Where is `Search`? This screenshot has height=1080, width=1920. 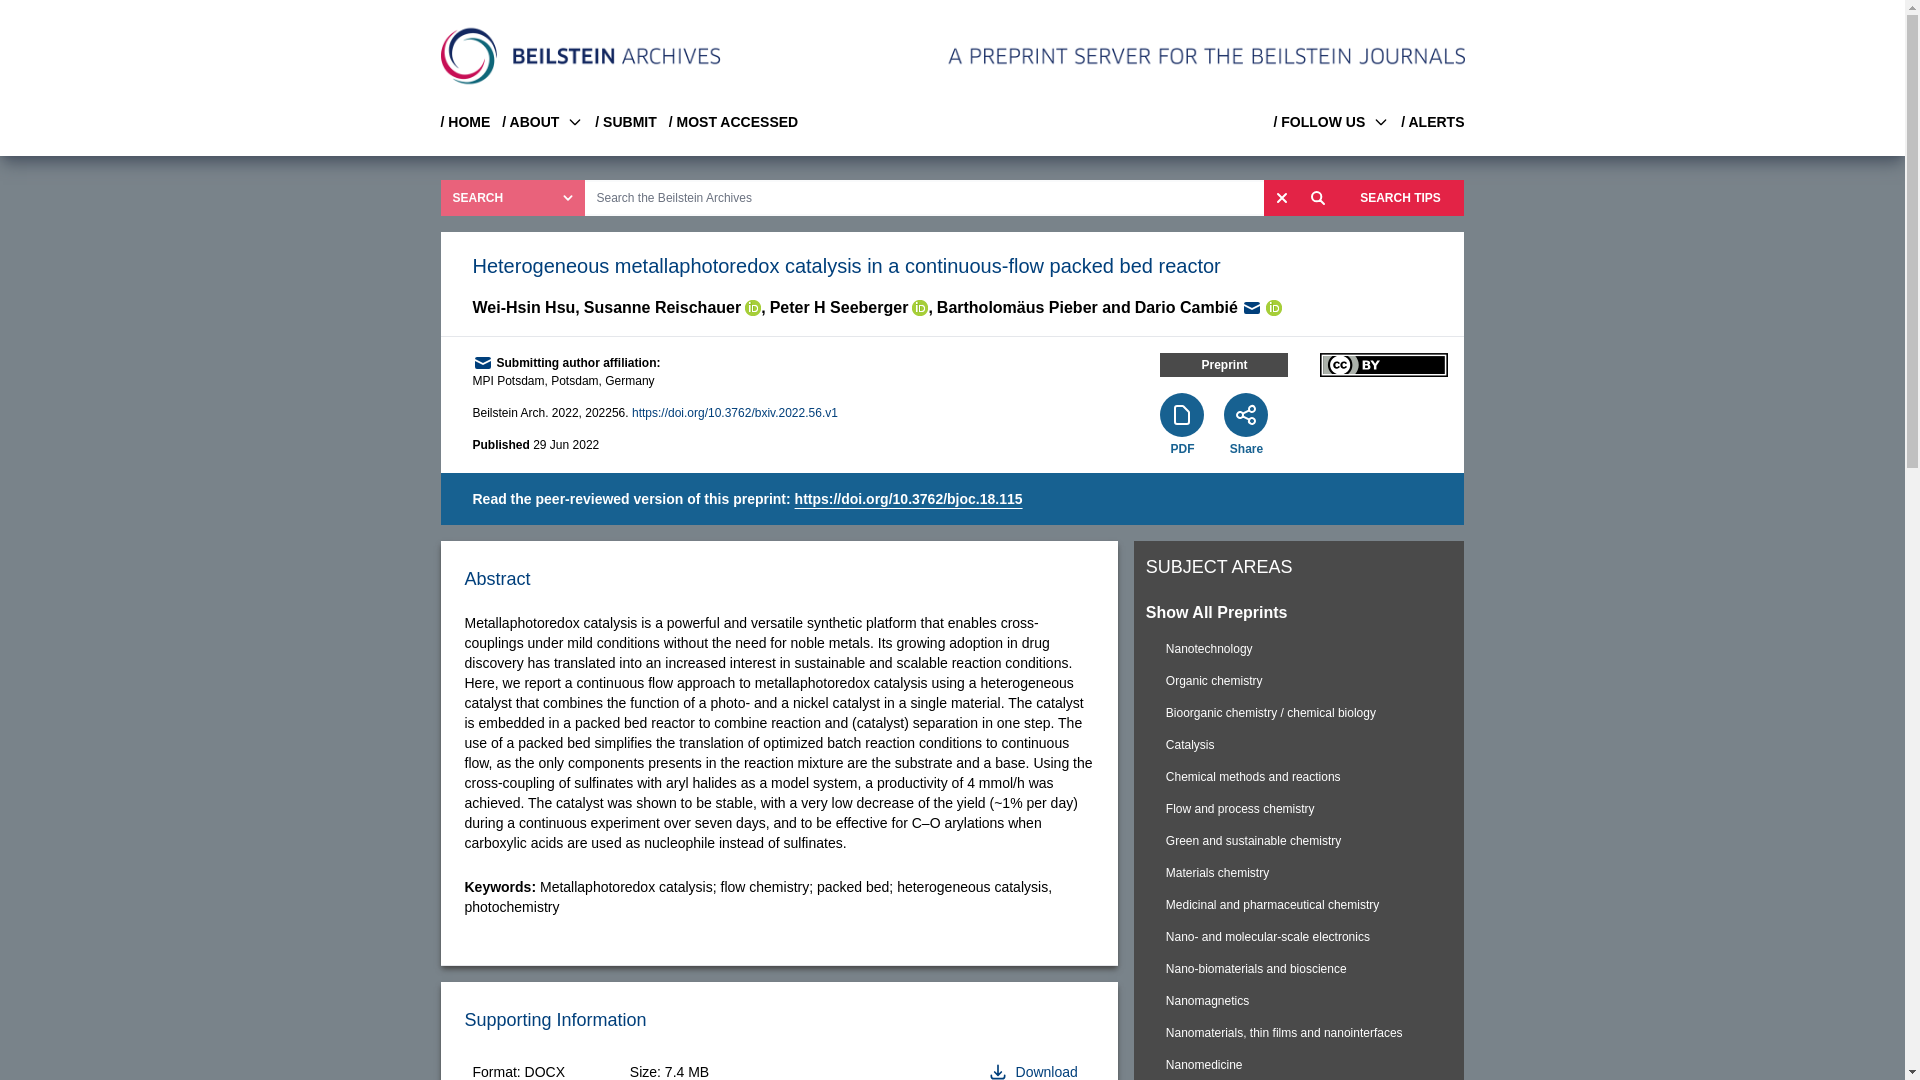
Search is located at coordinates (1318, 198).